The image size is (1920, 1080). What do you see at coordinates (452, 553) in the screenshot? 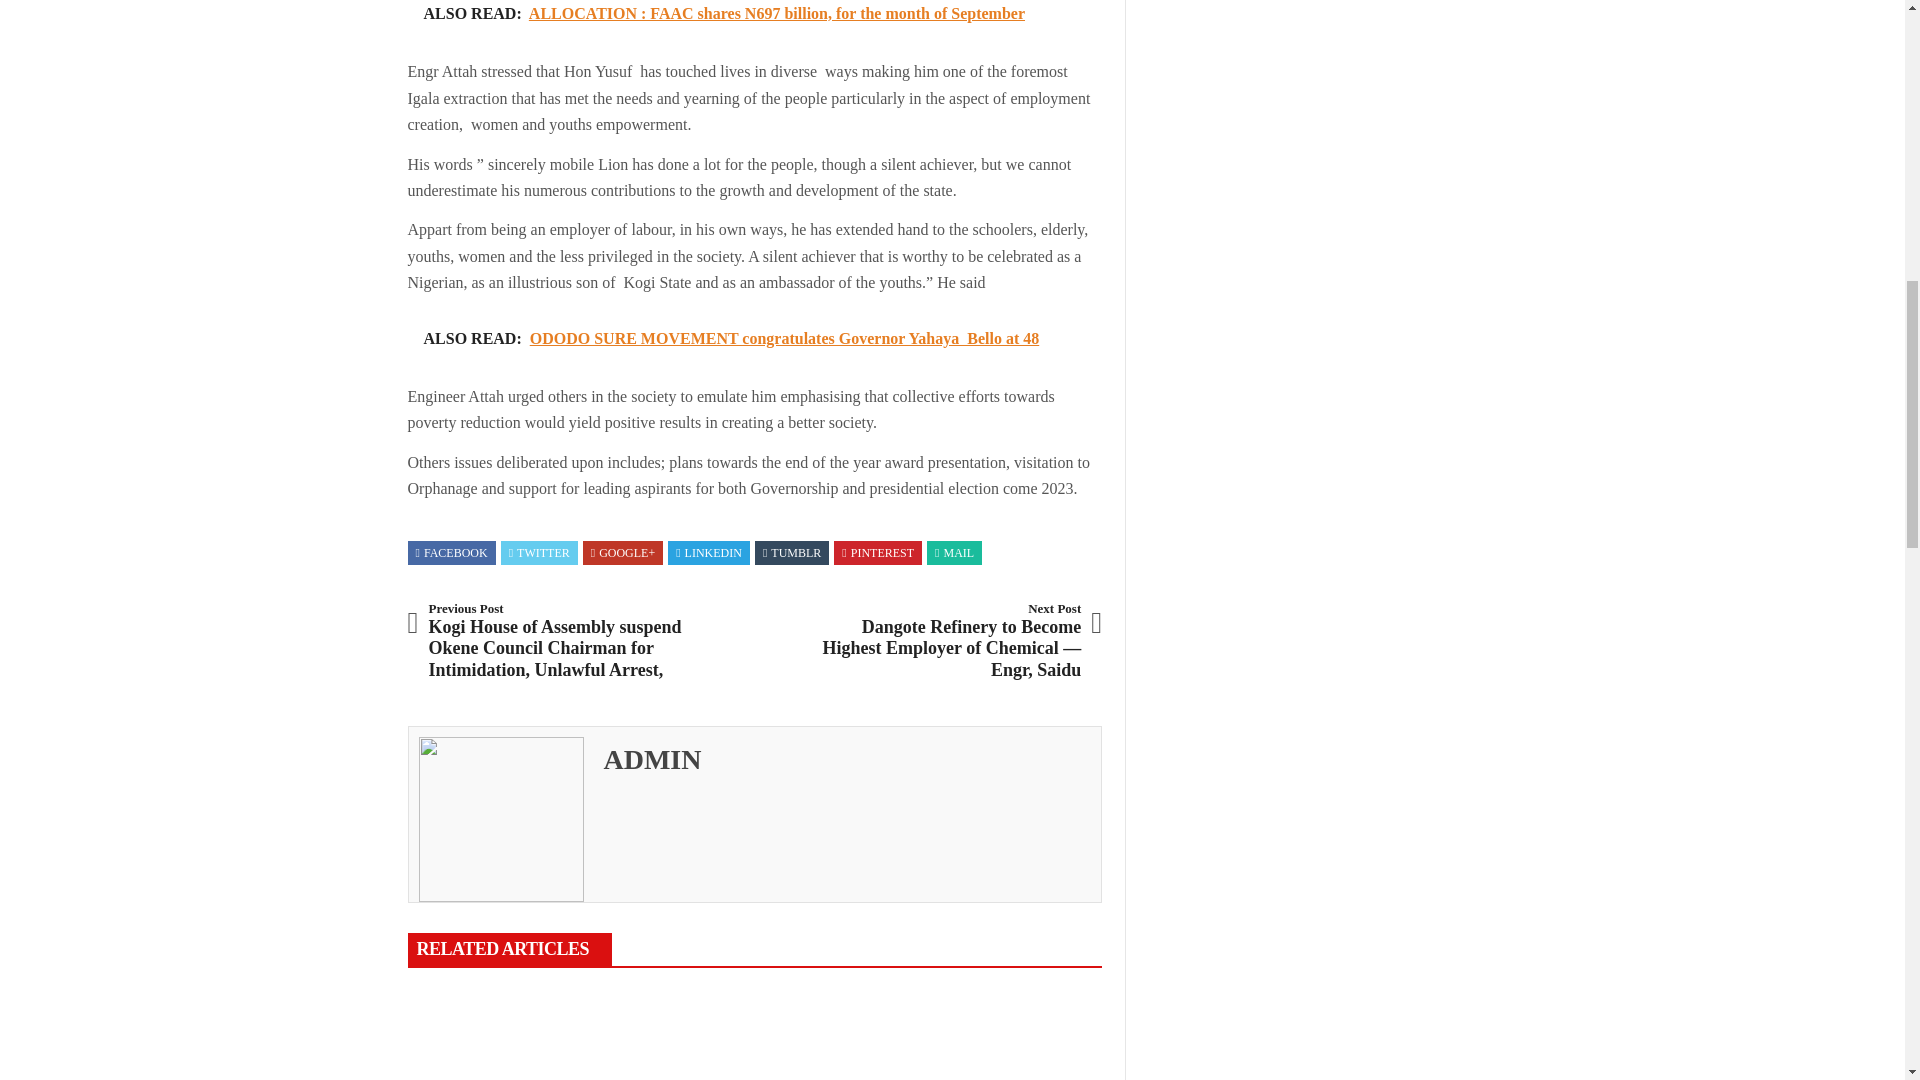
I see `Facebook` at bounding box center [452, 553].